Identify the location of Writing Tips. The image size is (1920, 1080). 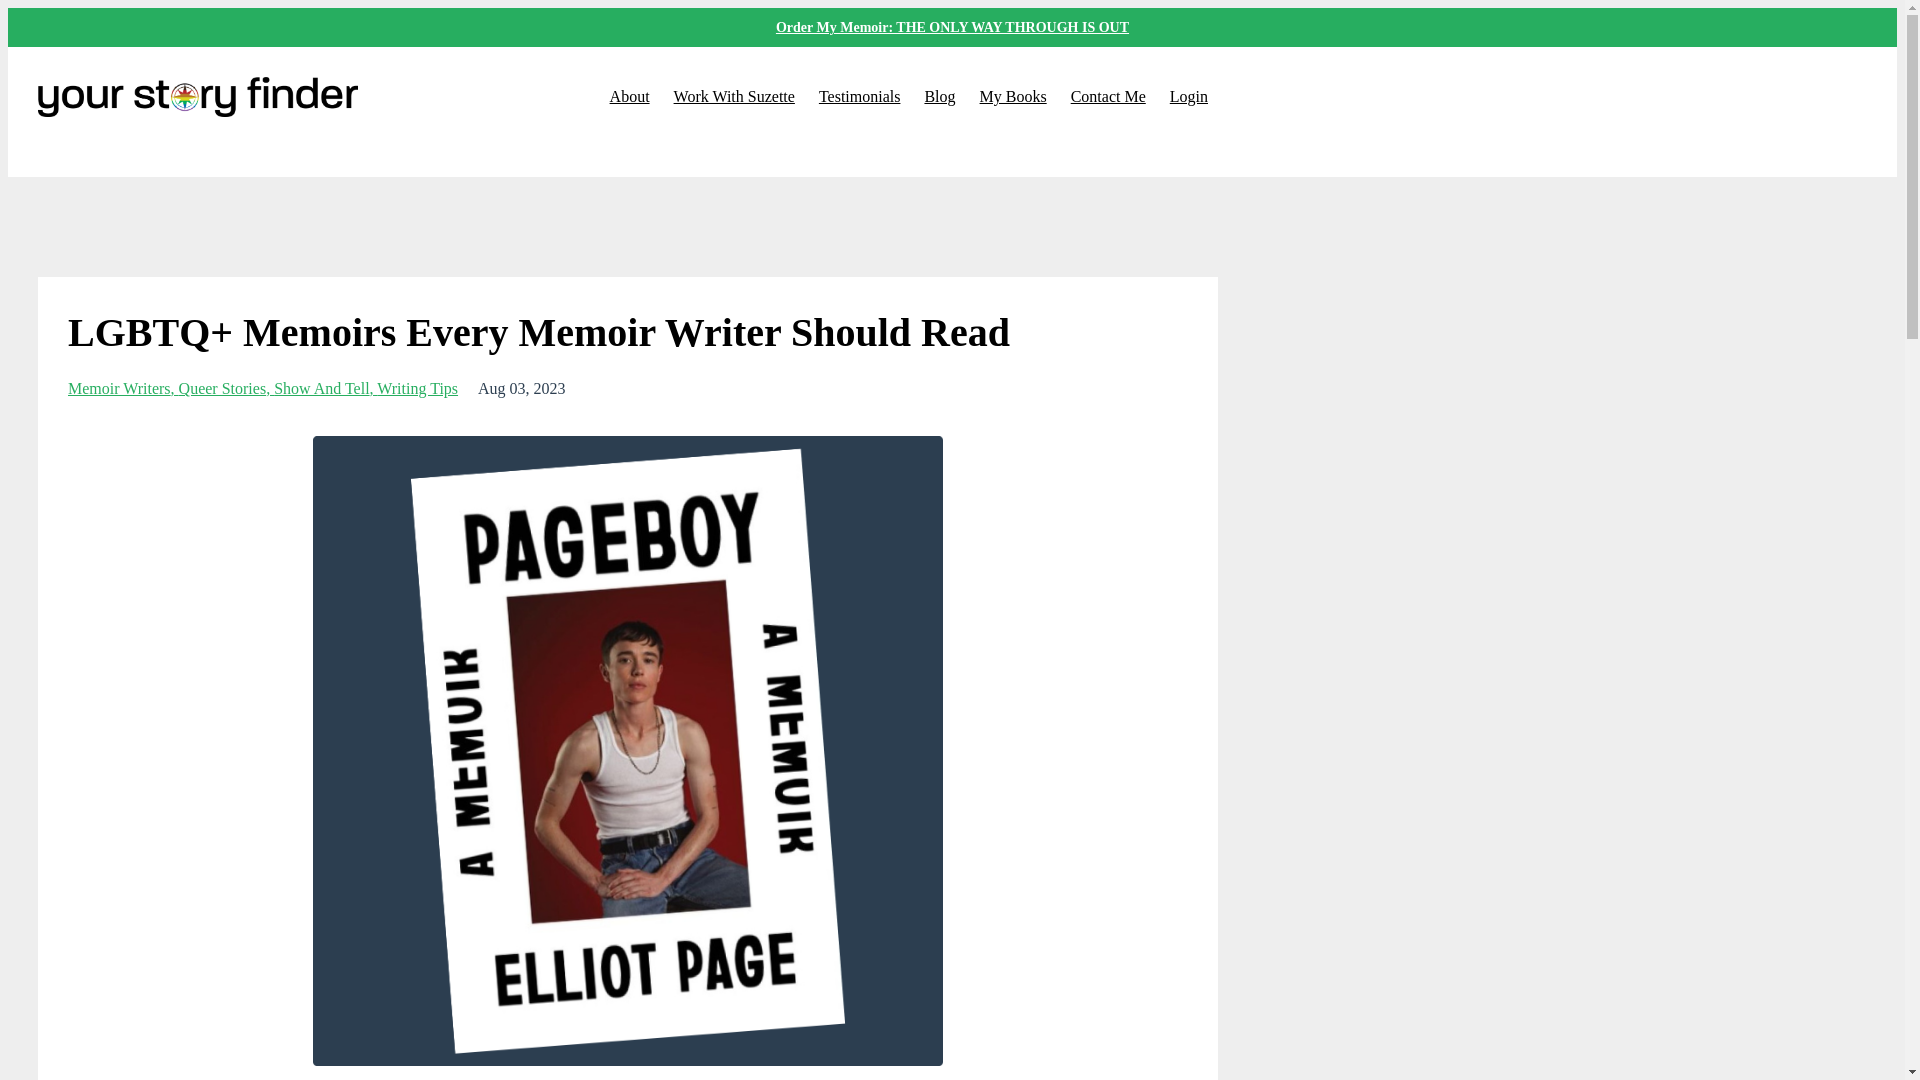
(417, 388).